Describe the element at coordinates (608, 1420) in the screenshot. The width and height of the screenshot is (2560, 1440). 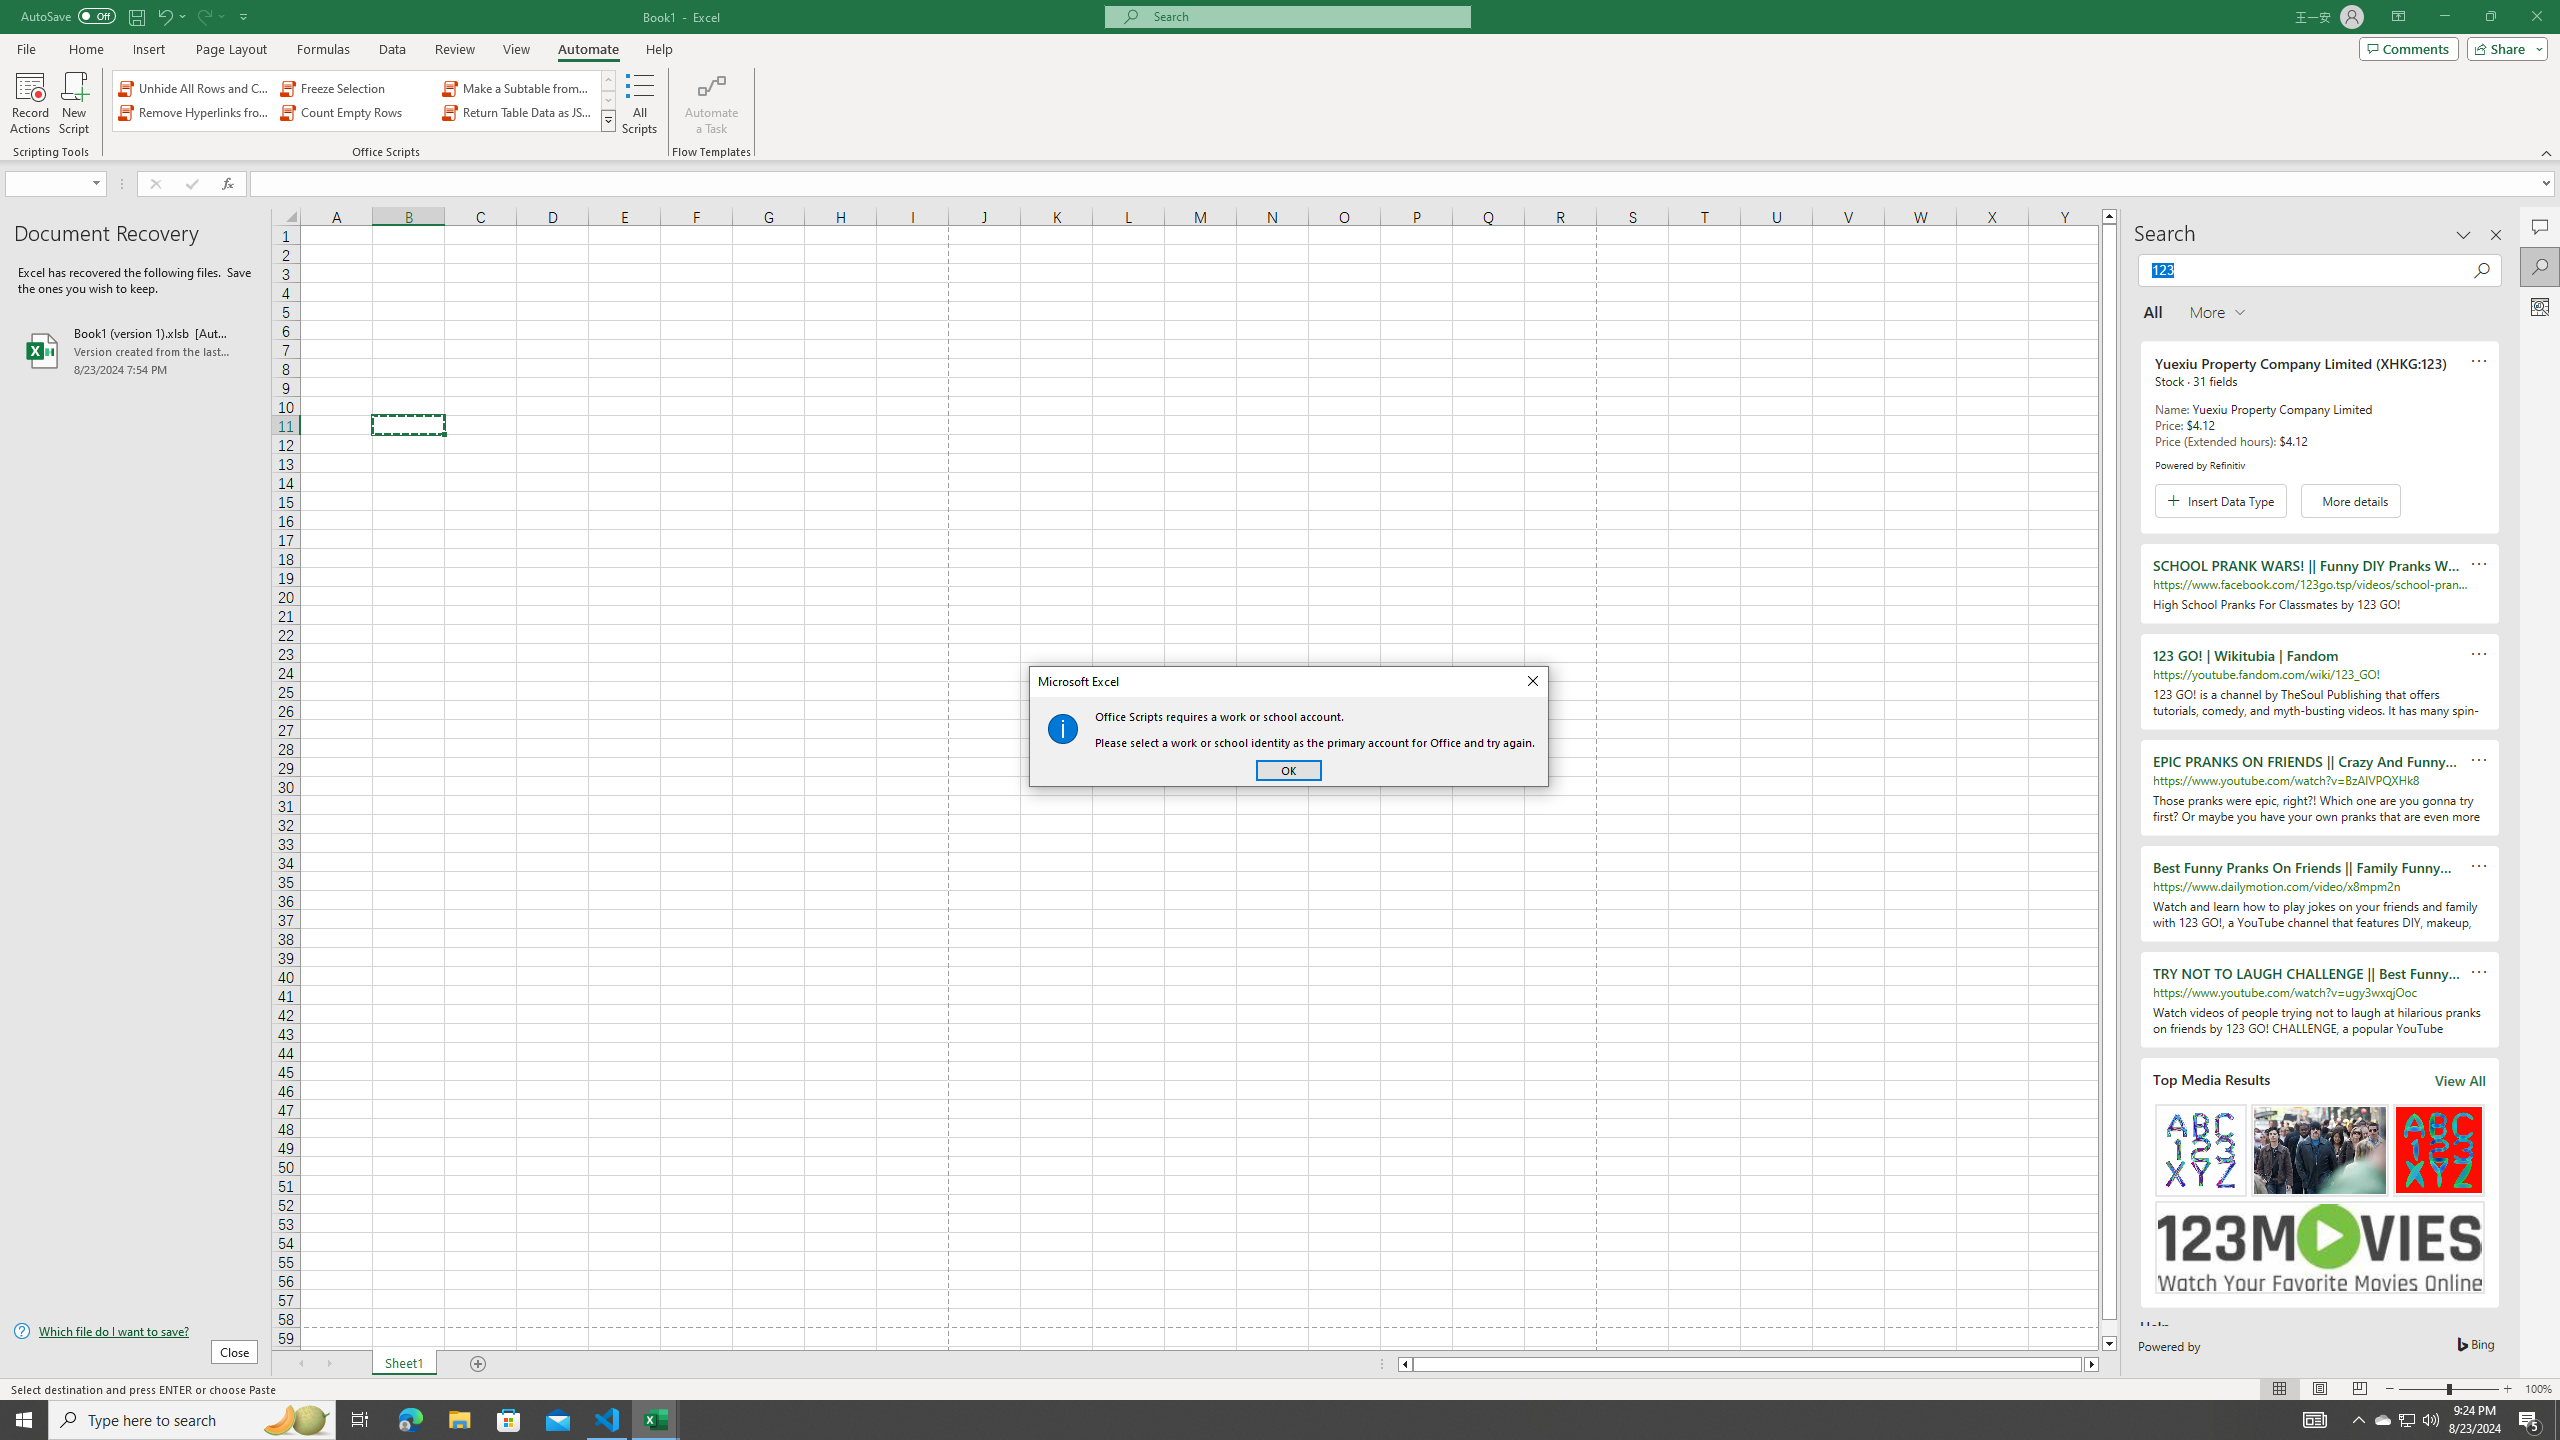
I see `Visual Studio Code - 1 running window` at that location.